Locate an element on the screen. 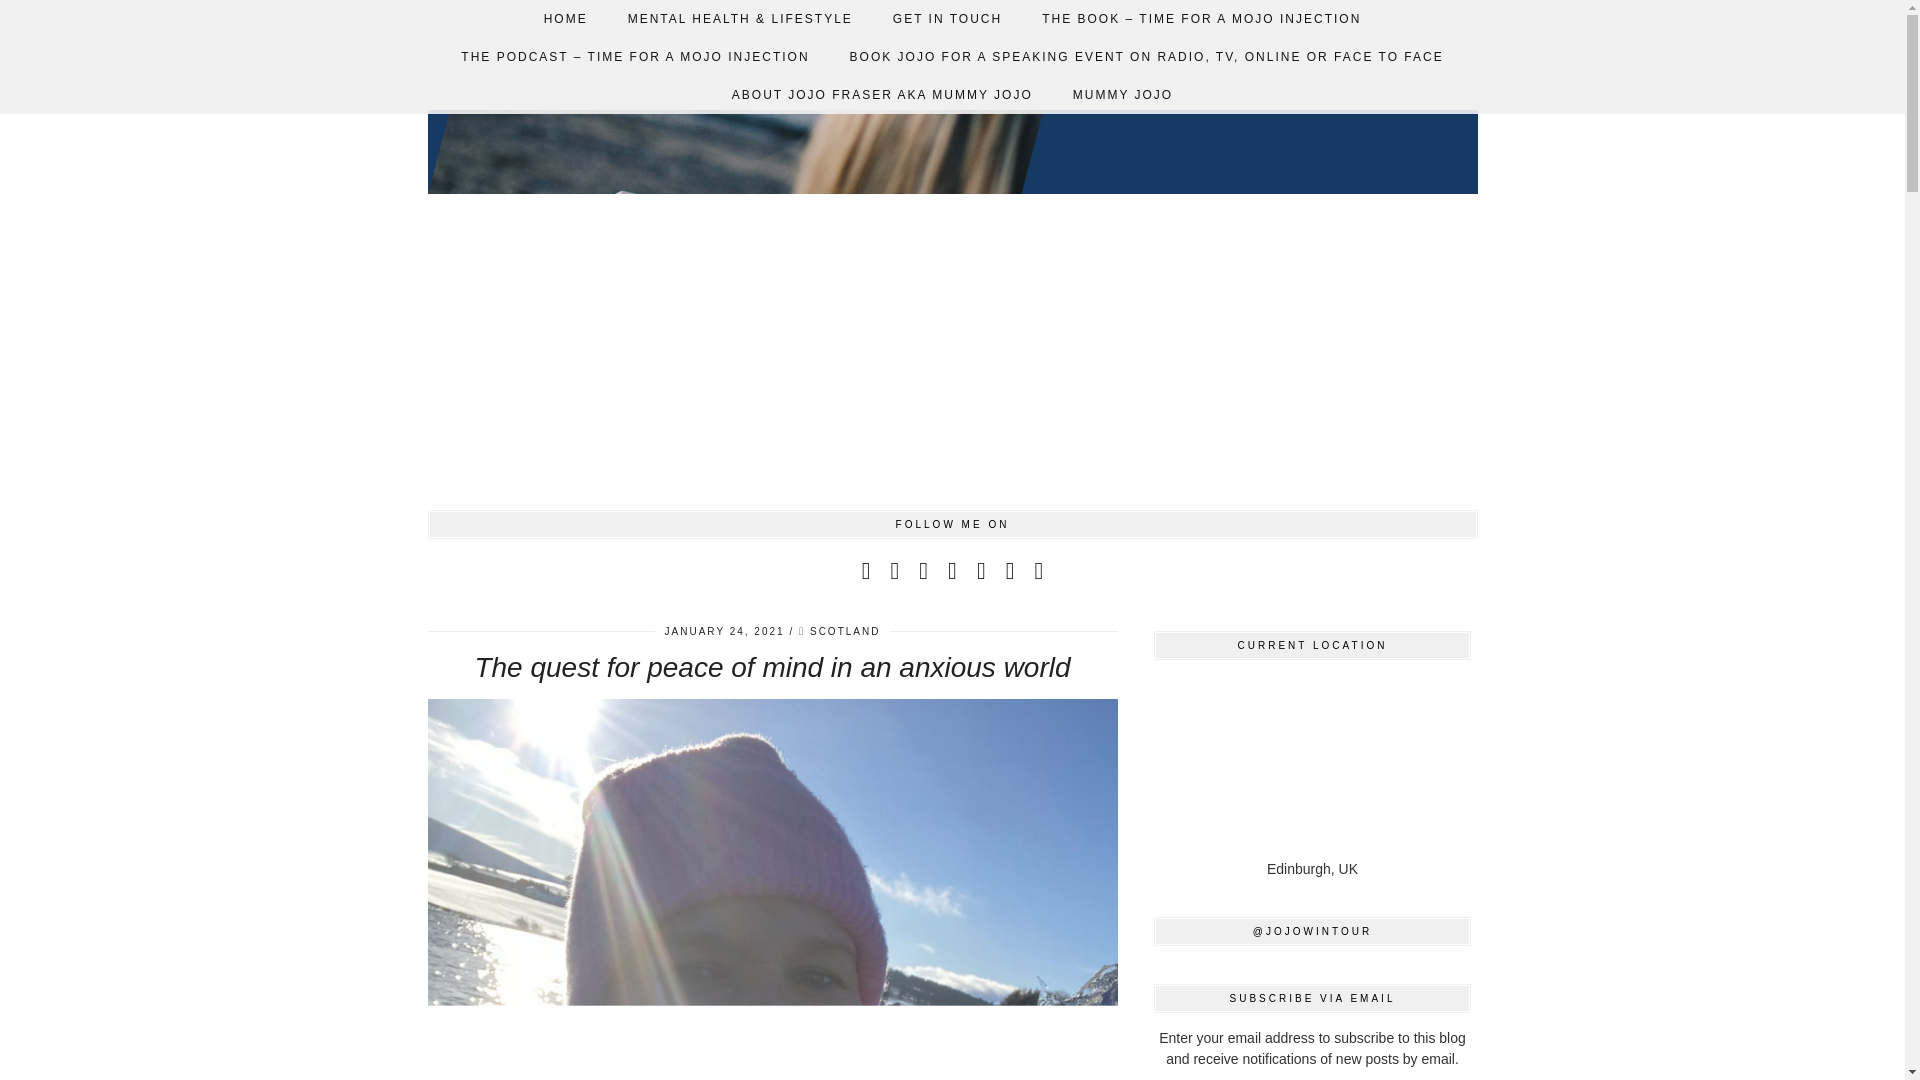  MUMMY JOJO is located at coordinates (1122, 94).